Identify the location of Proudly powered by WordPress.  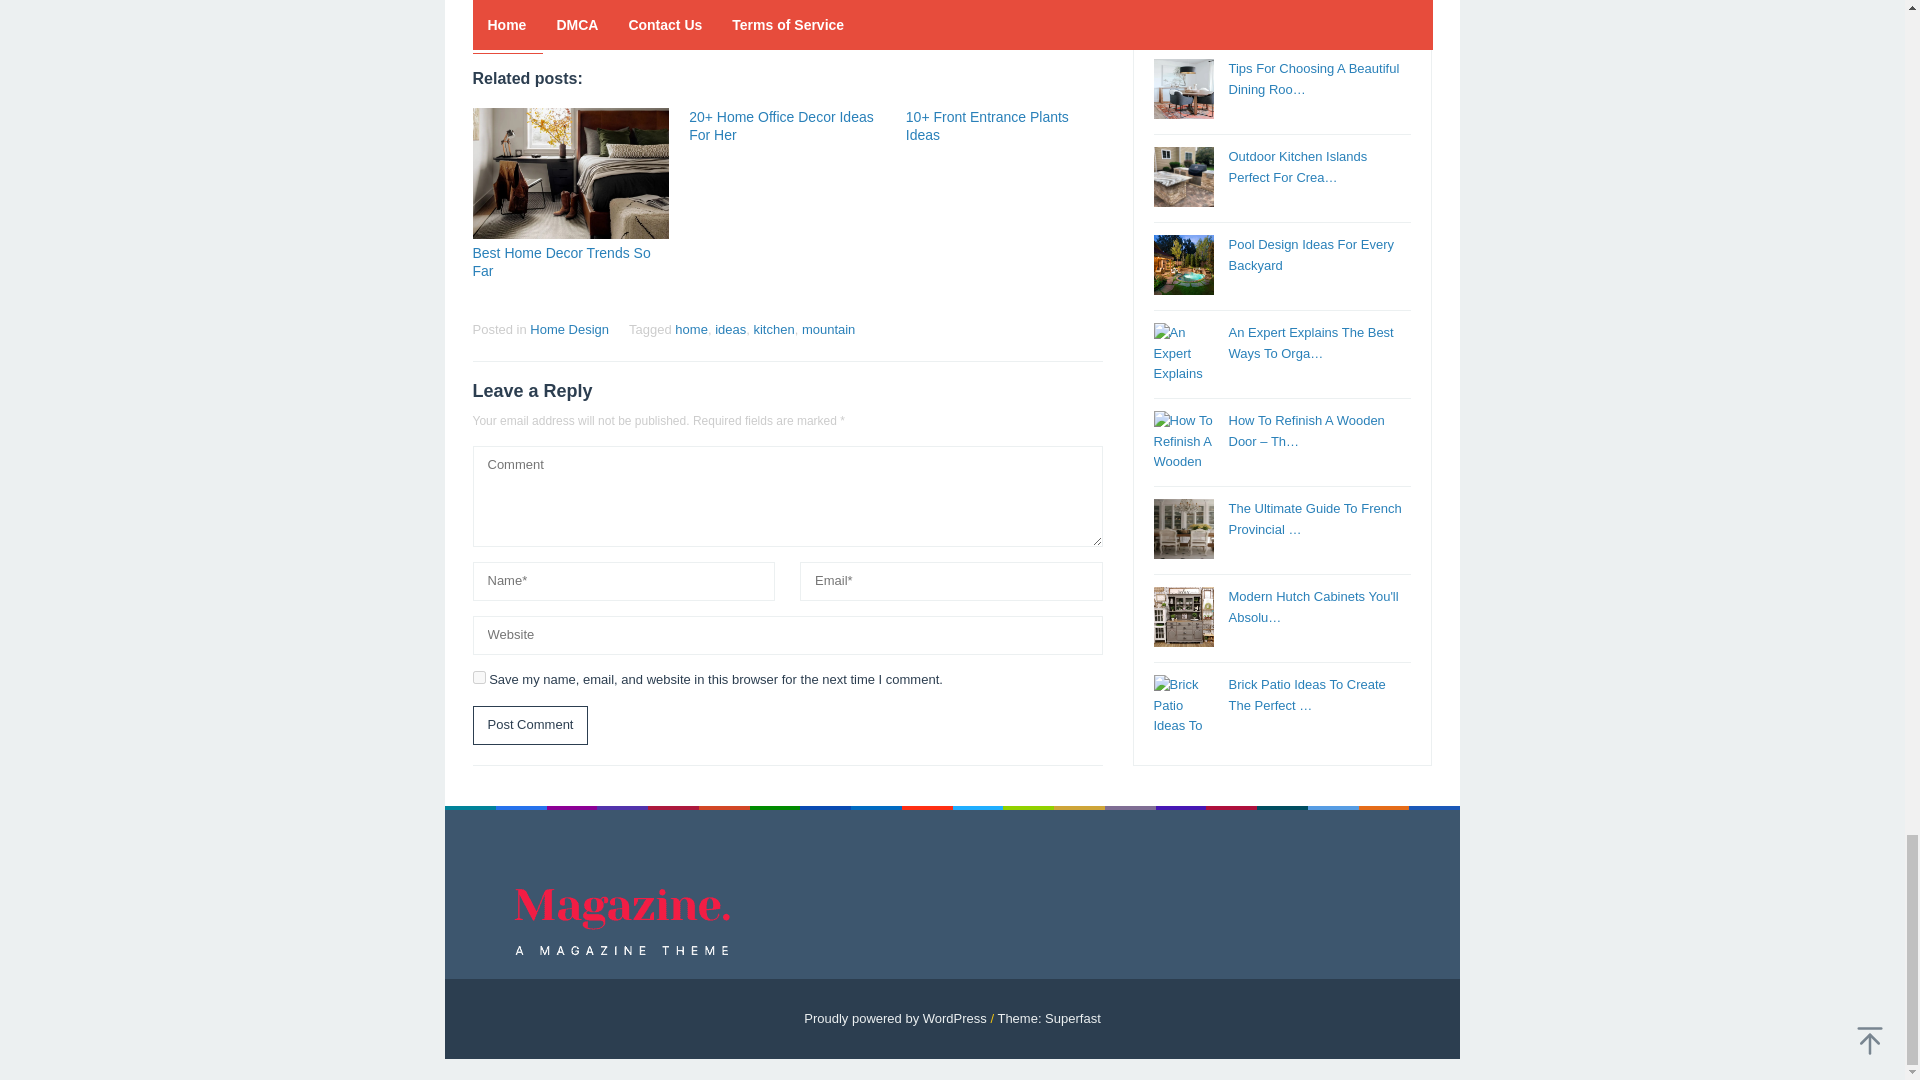
(895, 1018).